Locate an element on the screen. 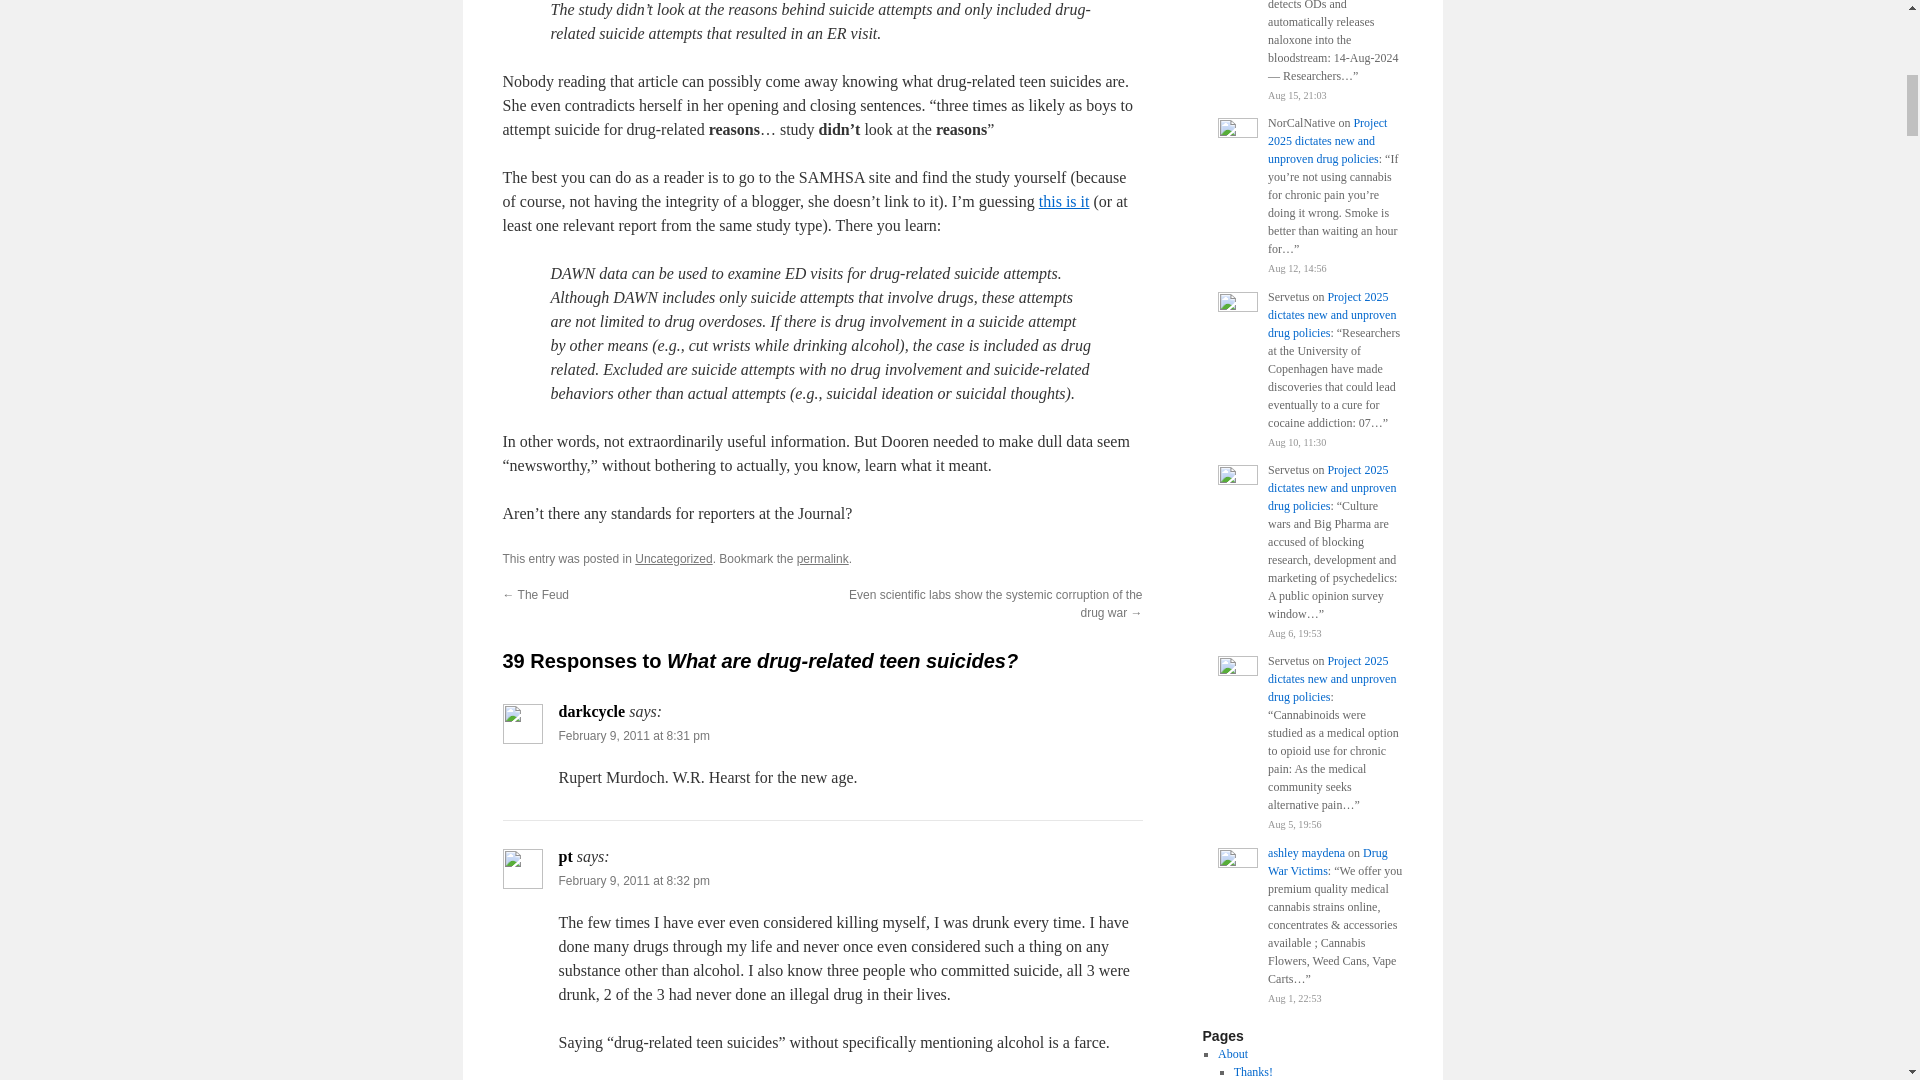 This screenshot has width=1920, height=1080. Uncategorized is located at coordinates (674, 558).